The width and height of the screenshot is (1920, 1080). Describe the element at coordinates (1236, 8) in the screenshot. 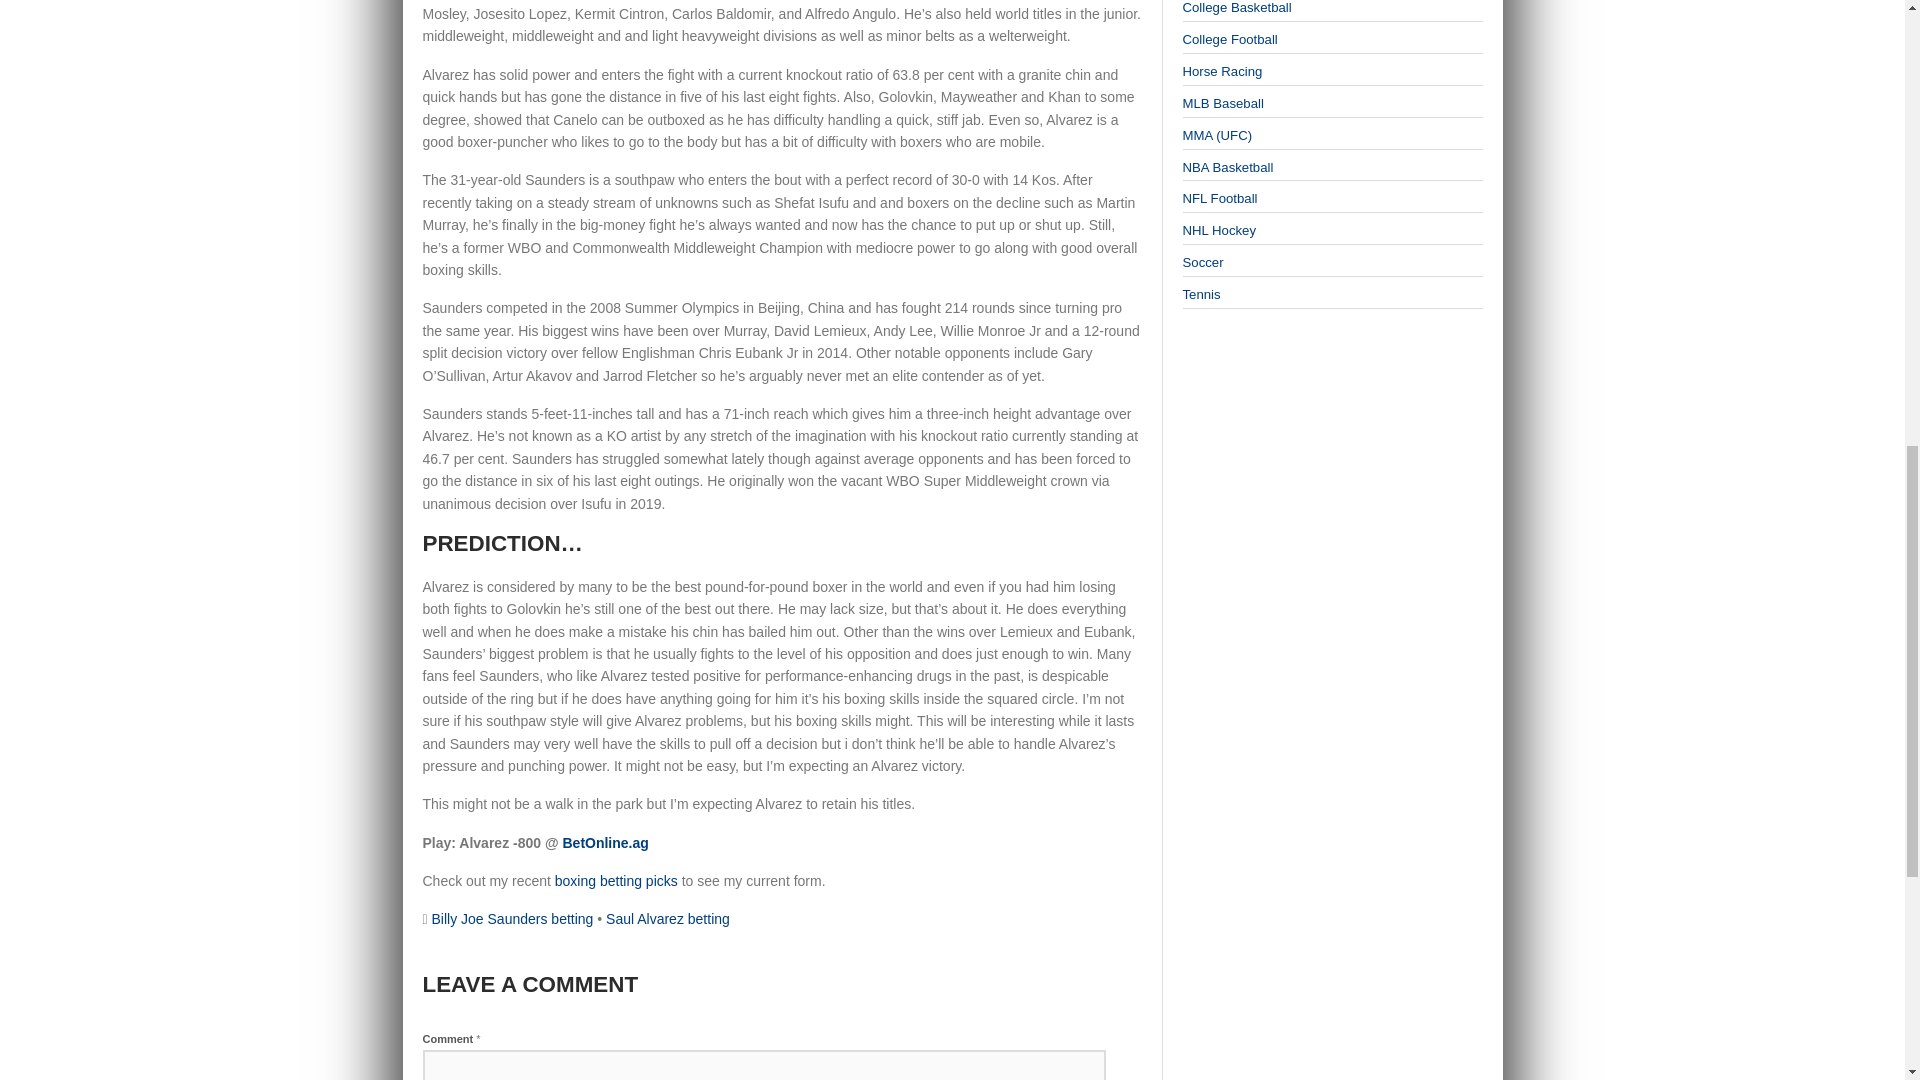

I see `NCAA Basketball Betting` at that location.